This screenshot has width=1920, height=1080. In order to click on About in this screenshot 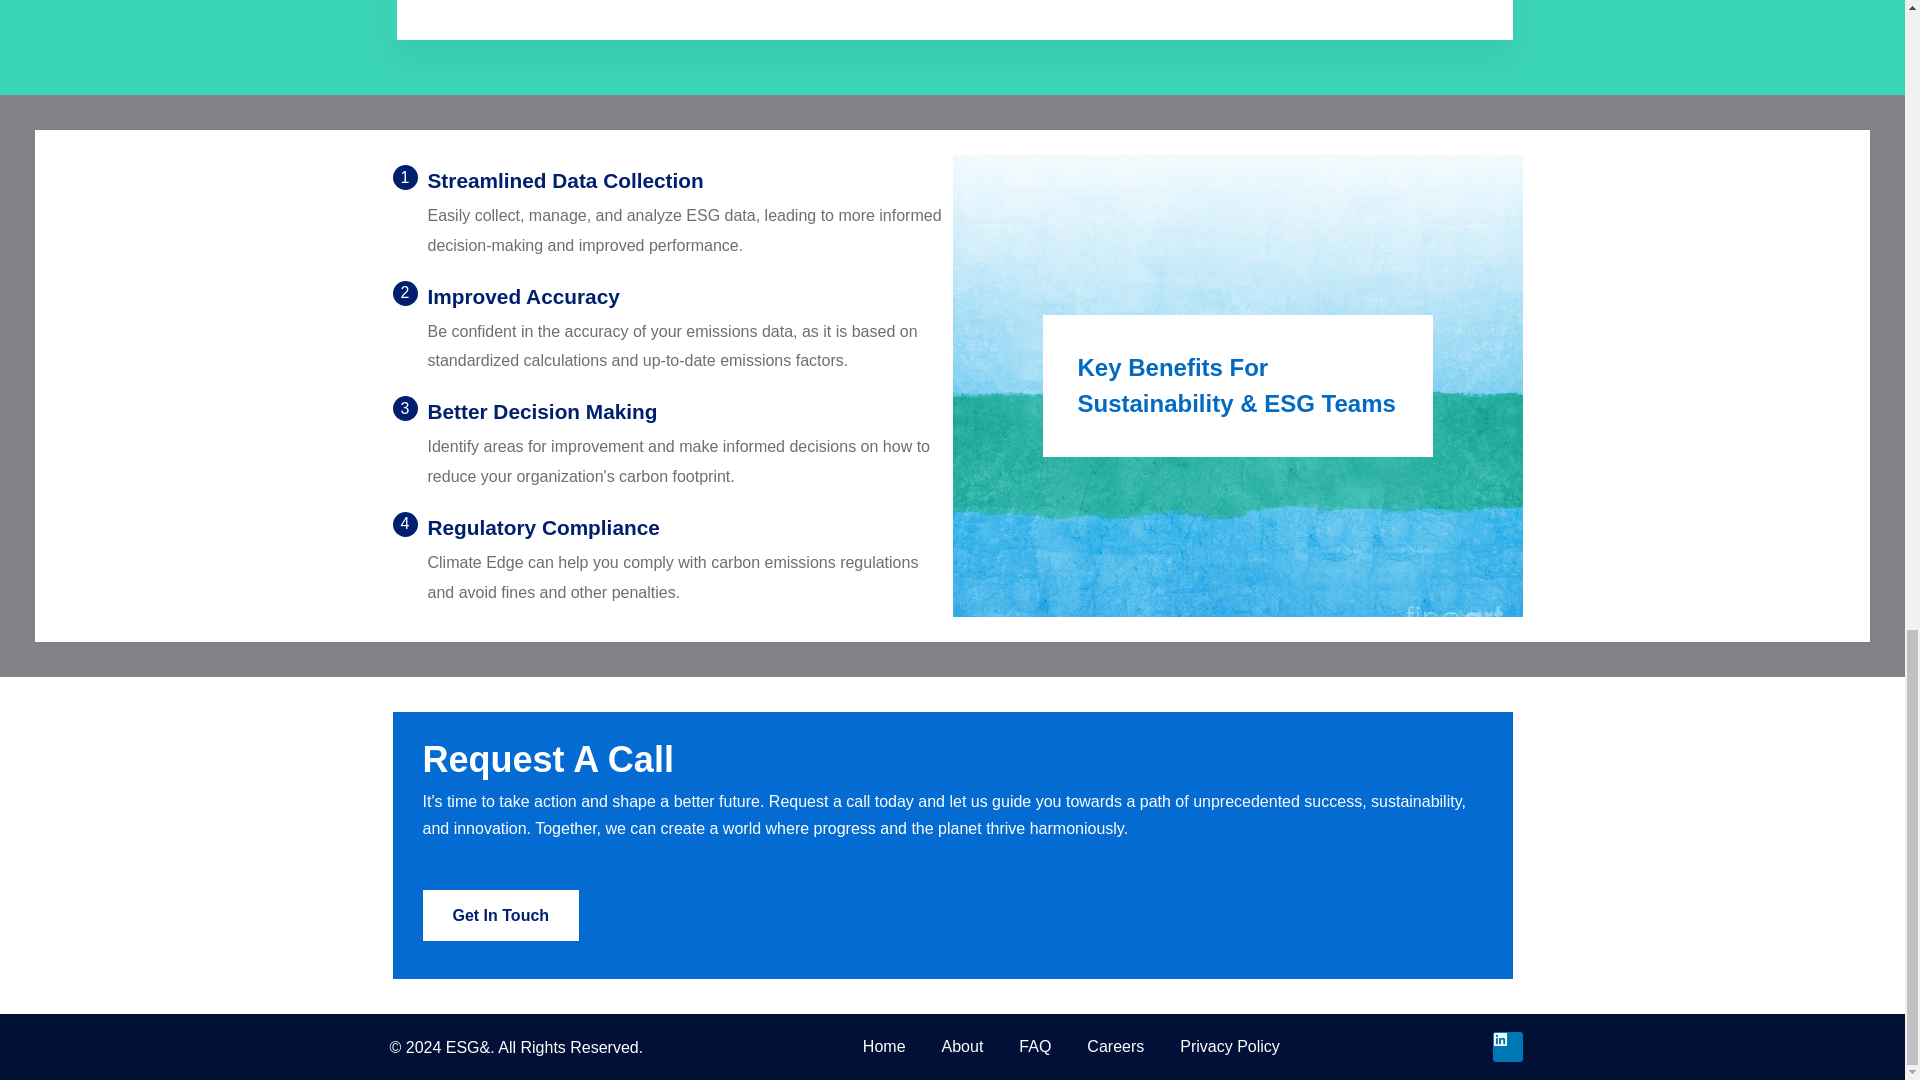, I will do `click(962, 1046)`.